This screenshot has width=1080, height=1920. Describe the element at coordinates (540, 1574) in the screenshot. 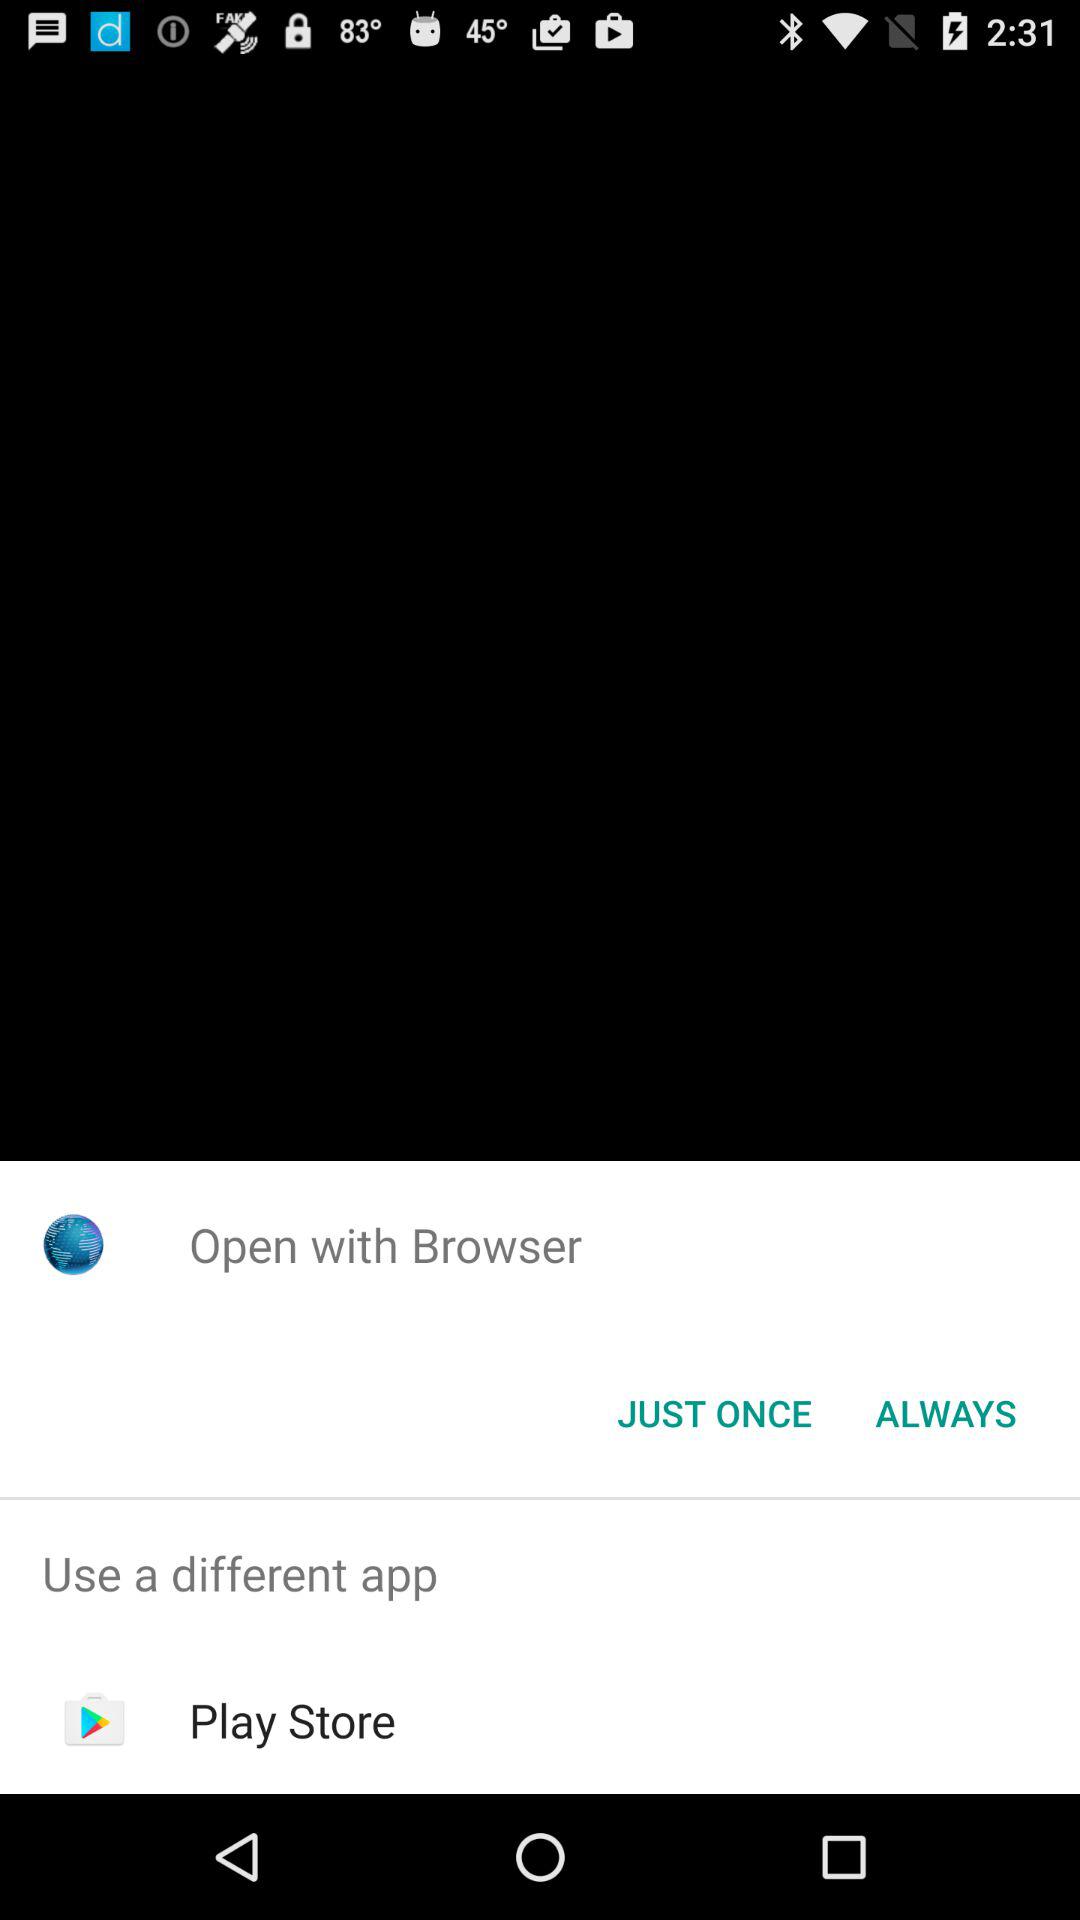

I see `scroll until use a different` at that location.